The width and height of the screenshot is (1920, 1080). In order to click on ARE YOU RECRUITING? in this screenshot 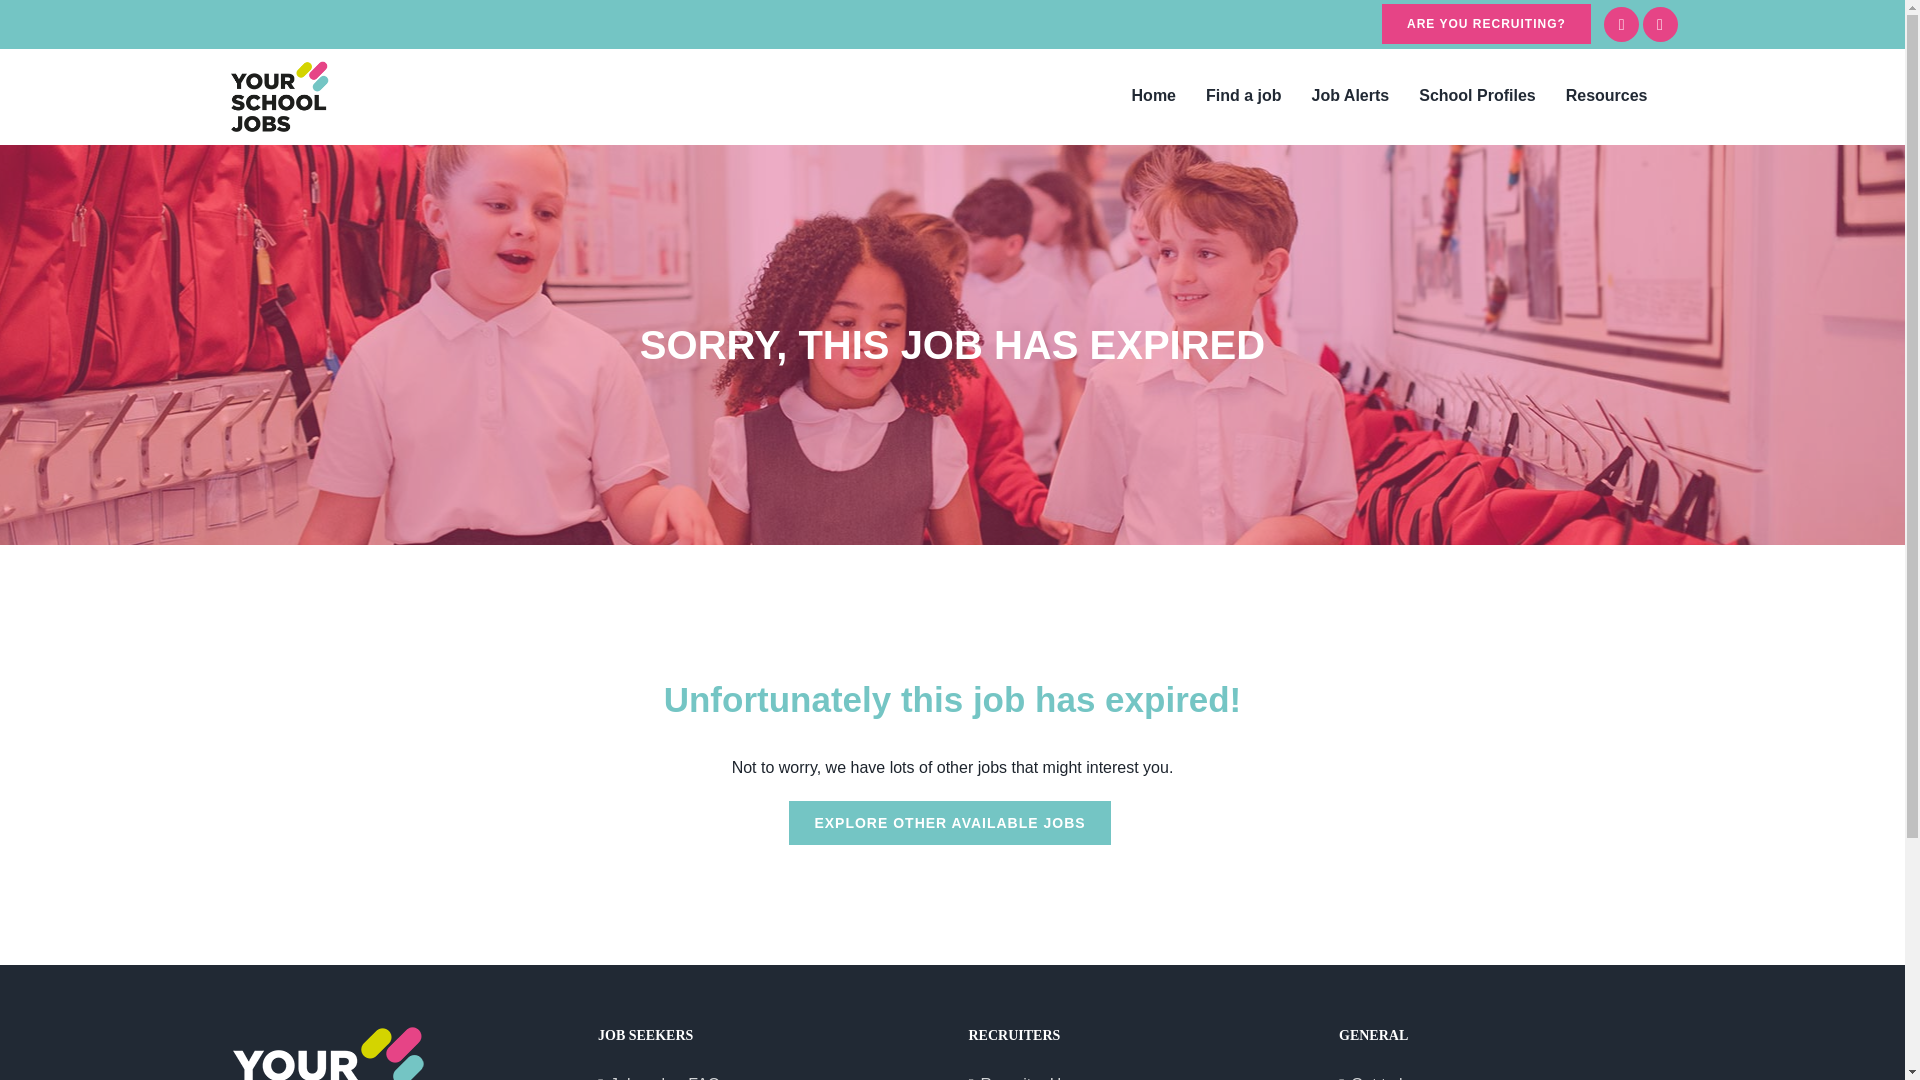, I will do `click(1486, 24)`.